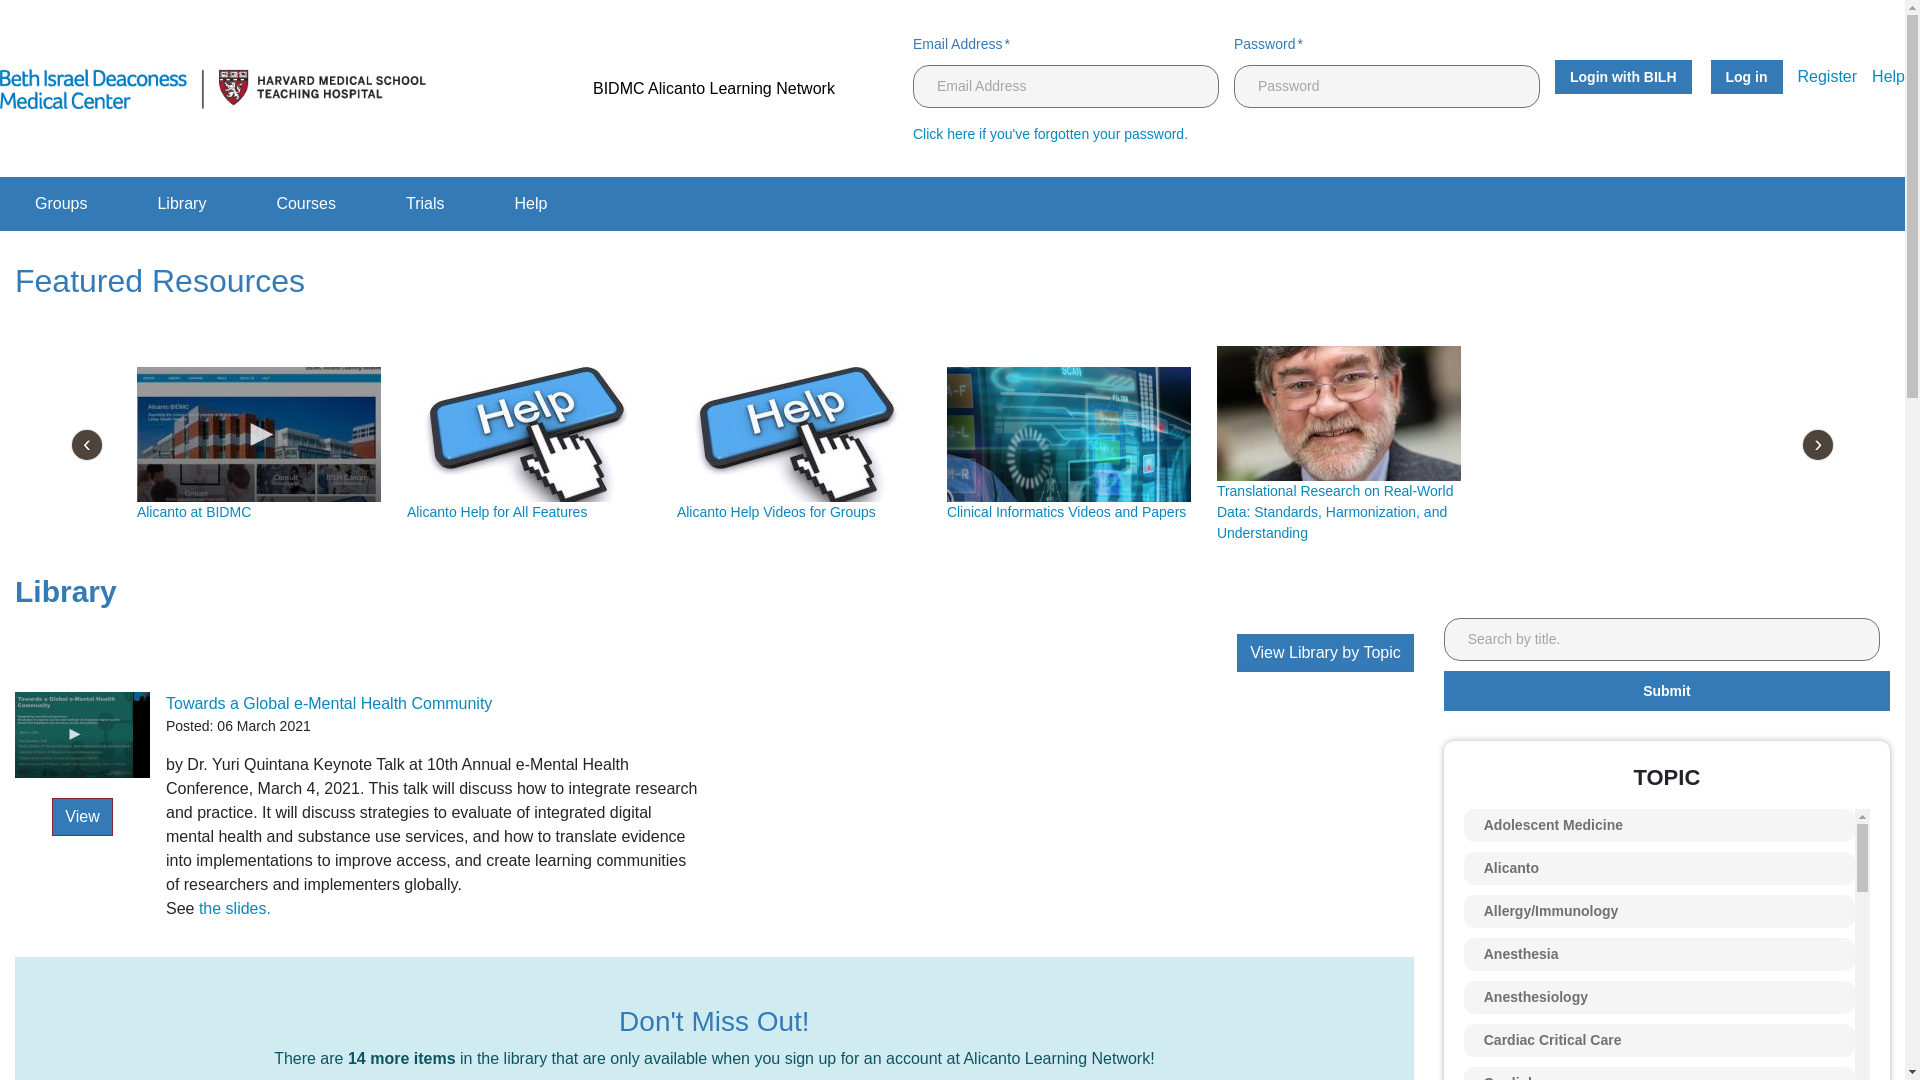 The width and height of the screenshot is (1920, 1080). What do you see at coordinates (306, 203) in the screenshot?
I see `Courses` at bounding box center [306, 203].